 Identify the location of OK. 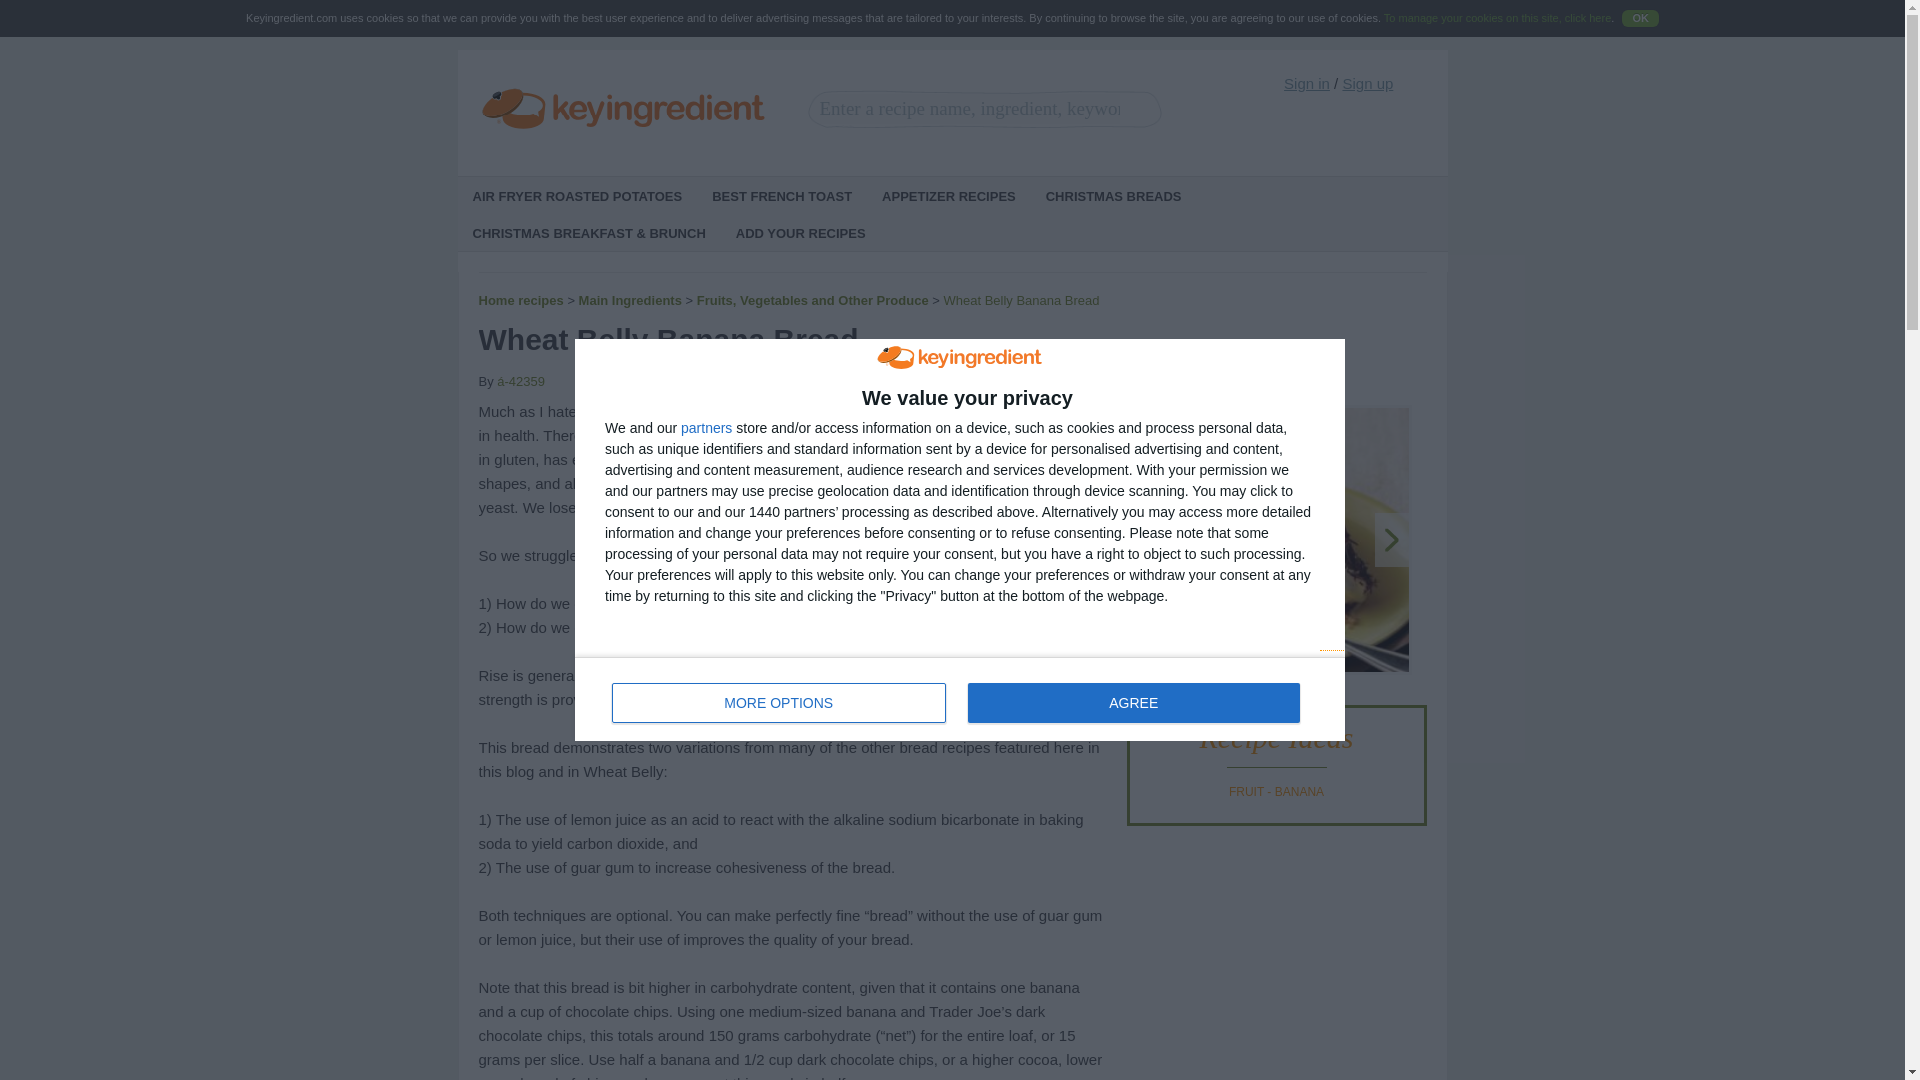
(1640, 18).